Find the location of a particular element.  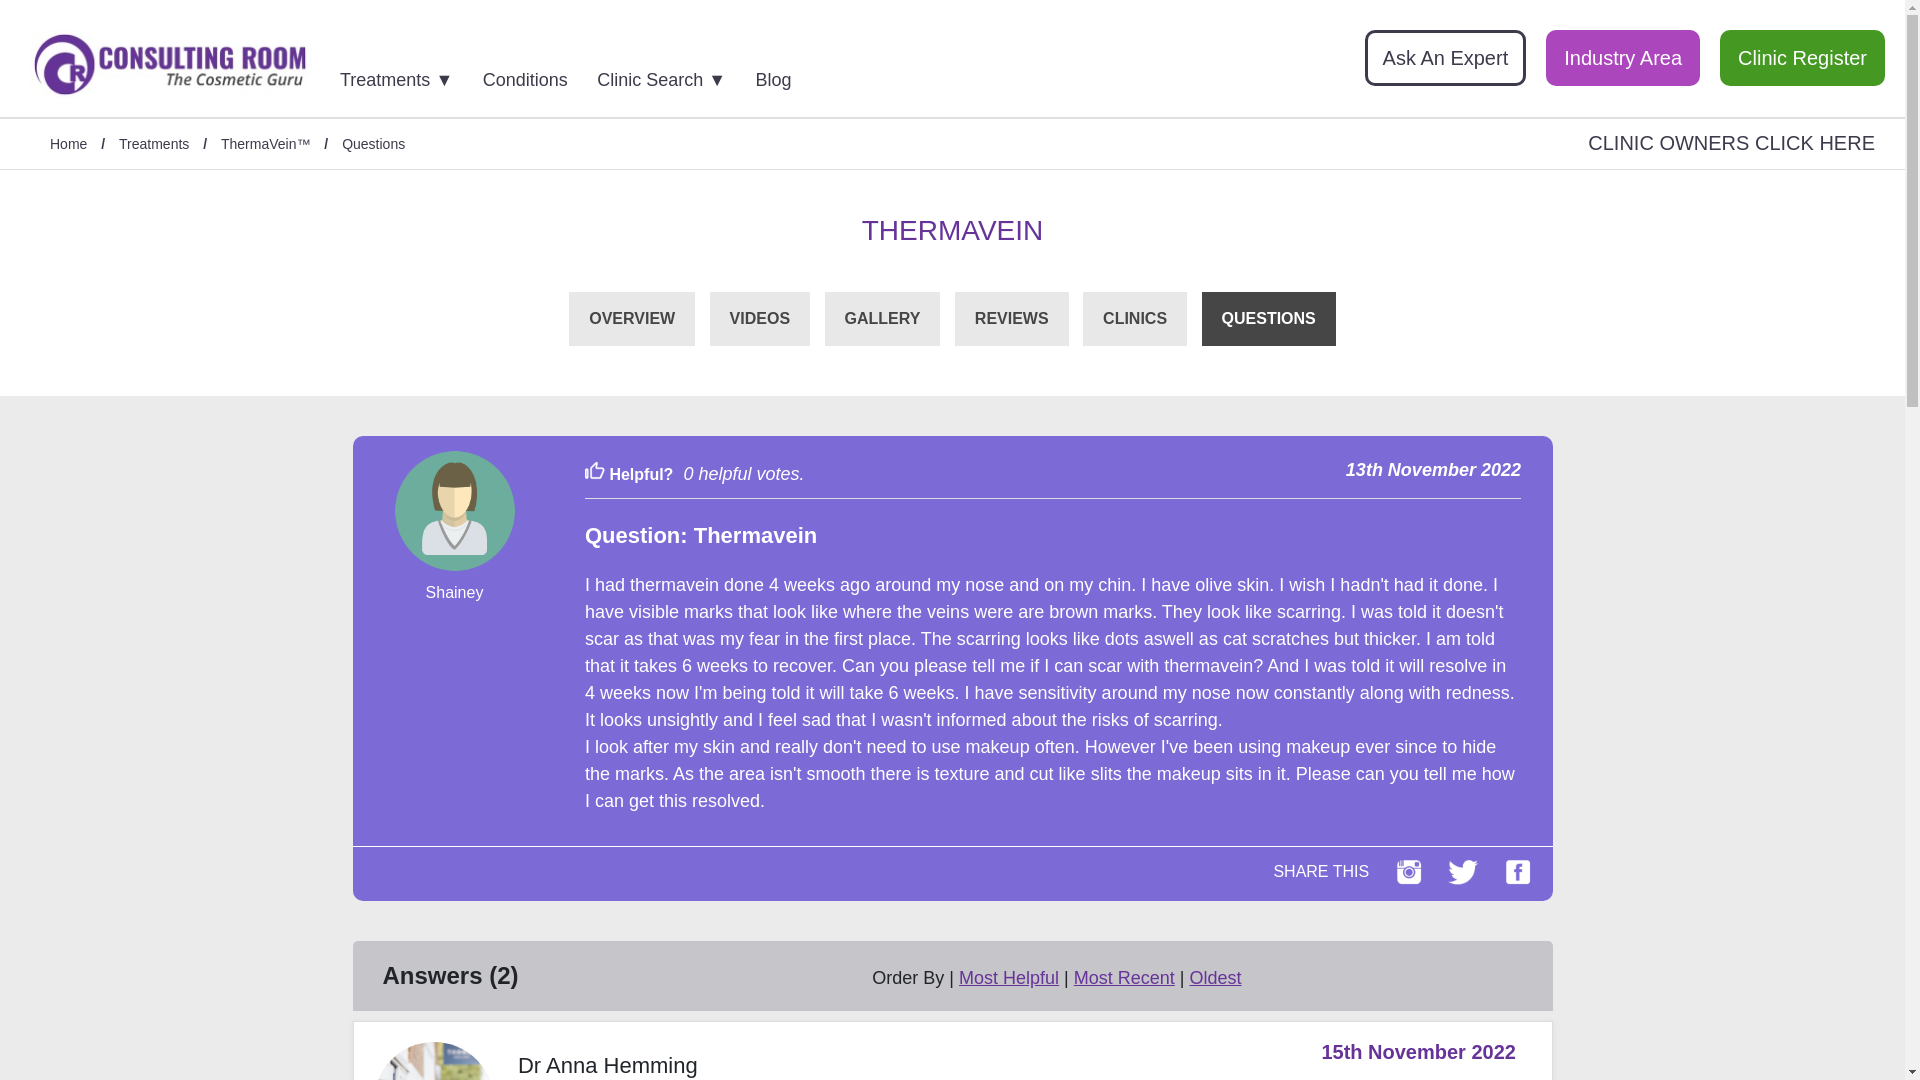

Treatments is located at coordinates (154, 145).